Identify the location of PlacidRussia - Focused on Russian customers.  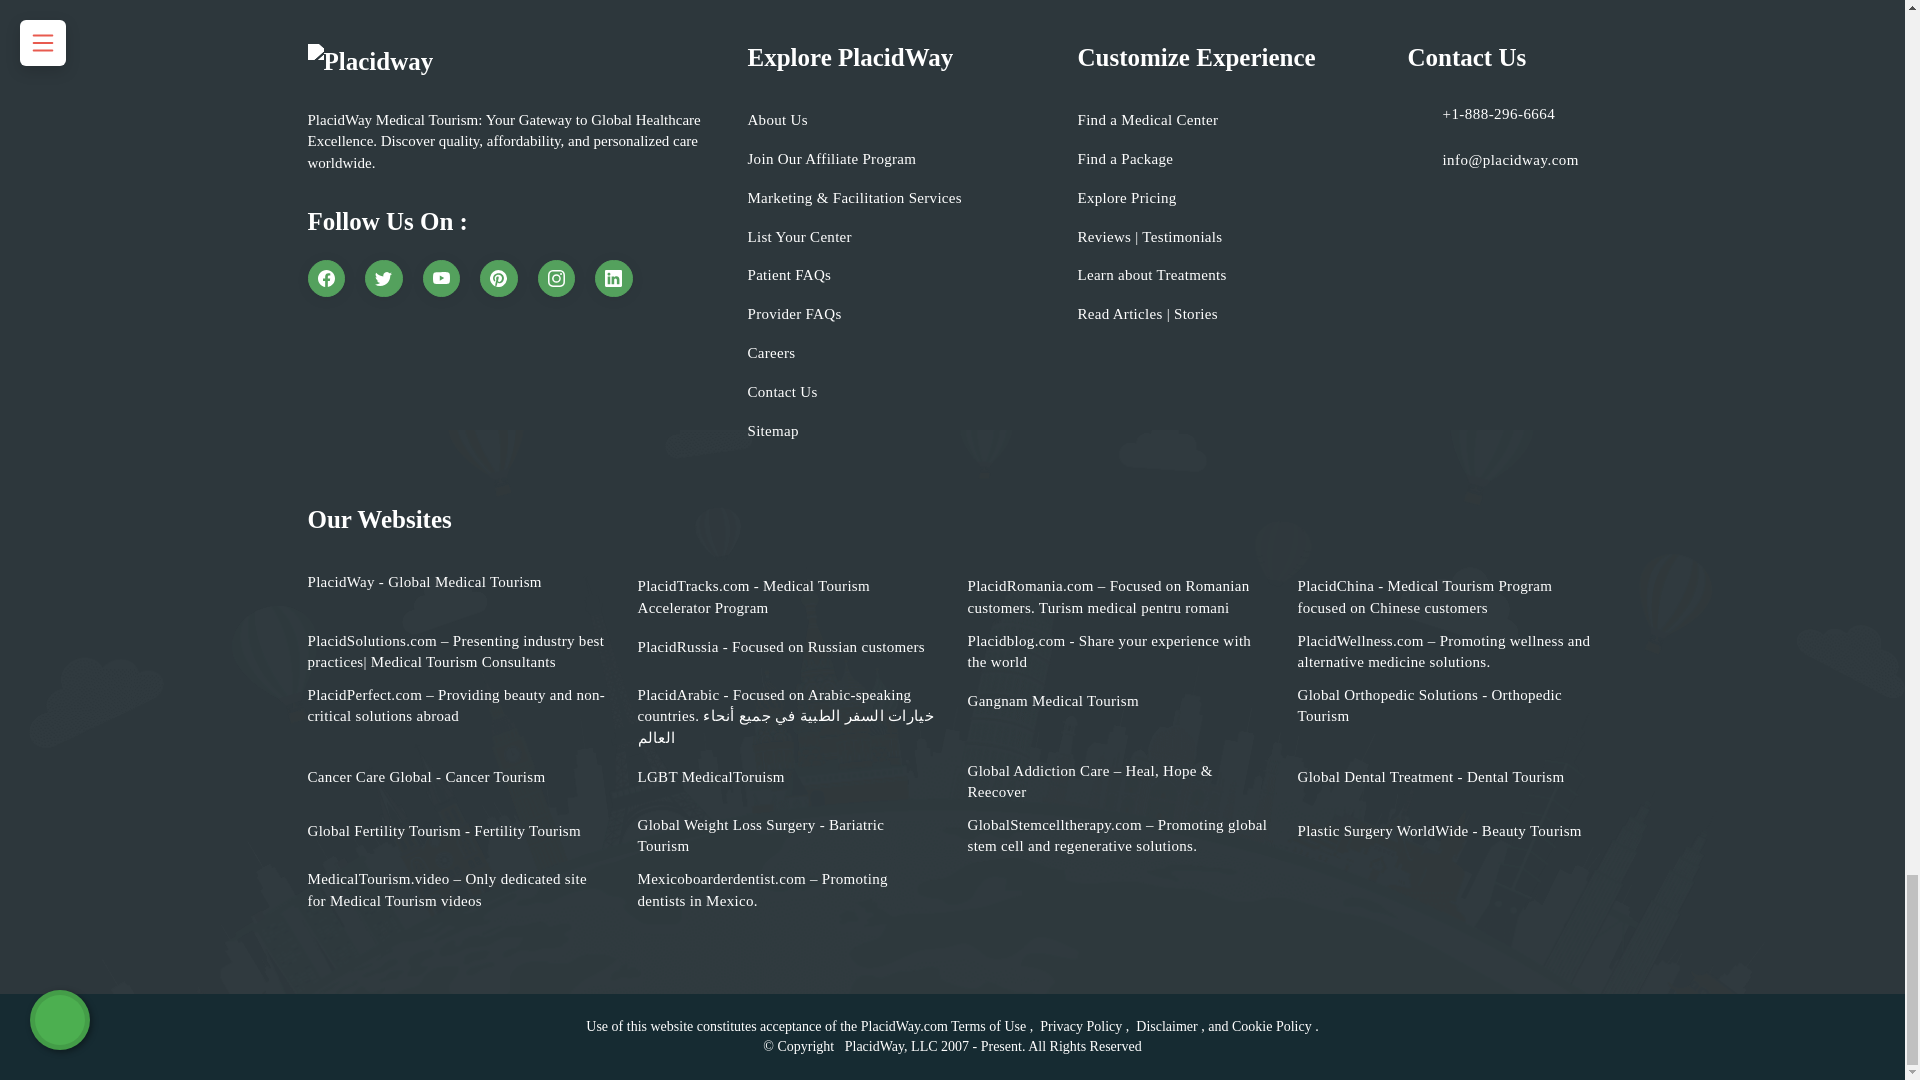
(781, 647).